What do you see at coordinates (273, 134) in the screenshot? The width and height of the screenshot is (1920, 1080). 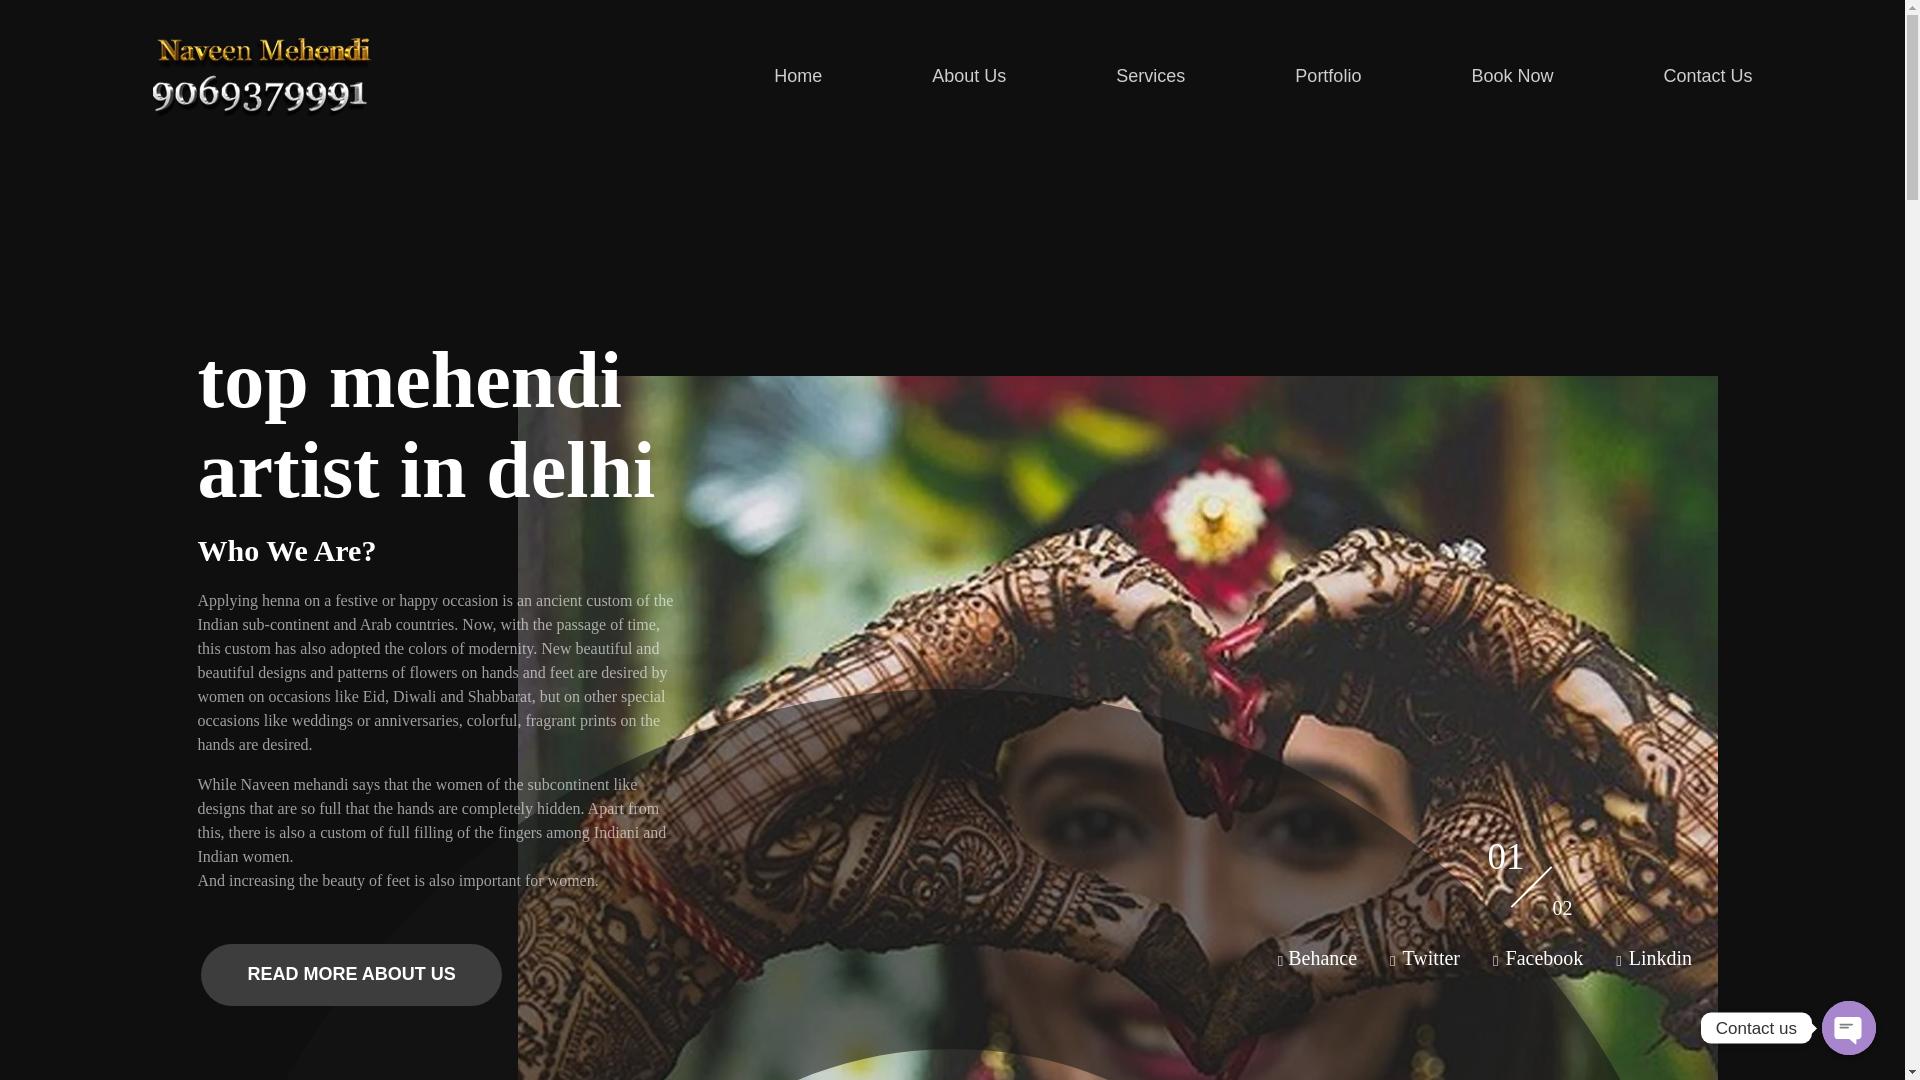 I see `Naveenmehandiartist` at bounding box center [273, 134].